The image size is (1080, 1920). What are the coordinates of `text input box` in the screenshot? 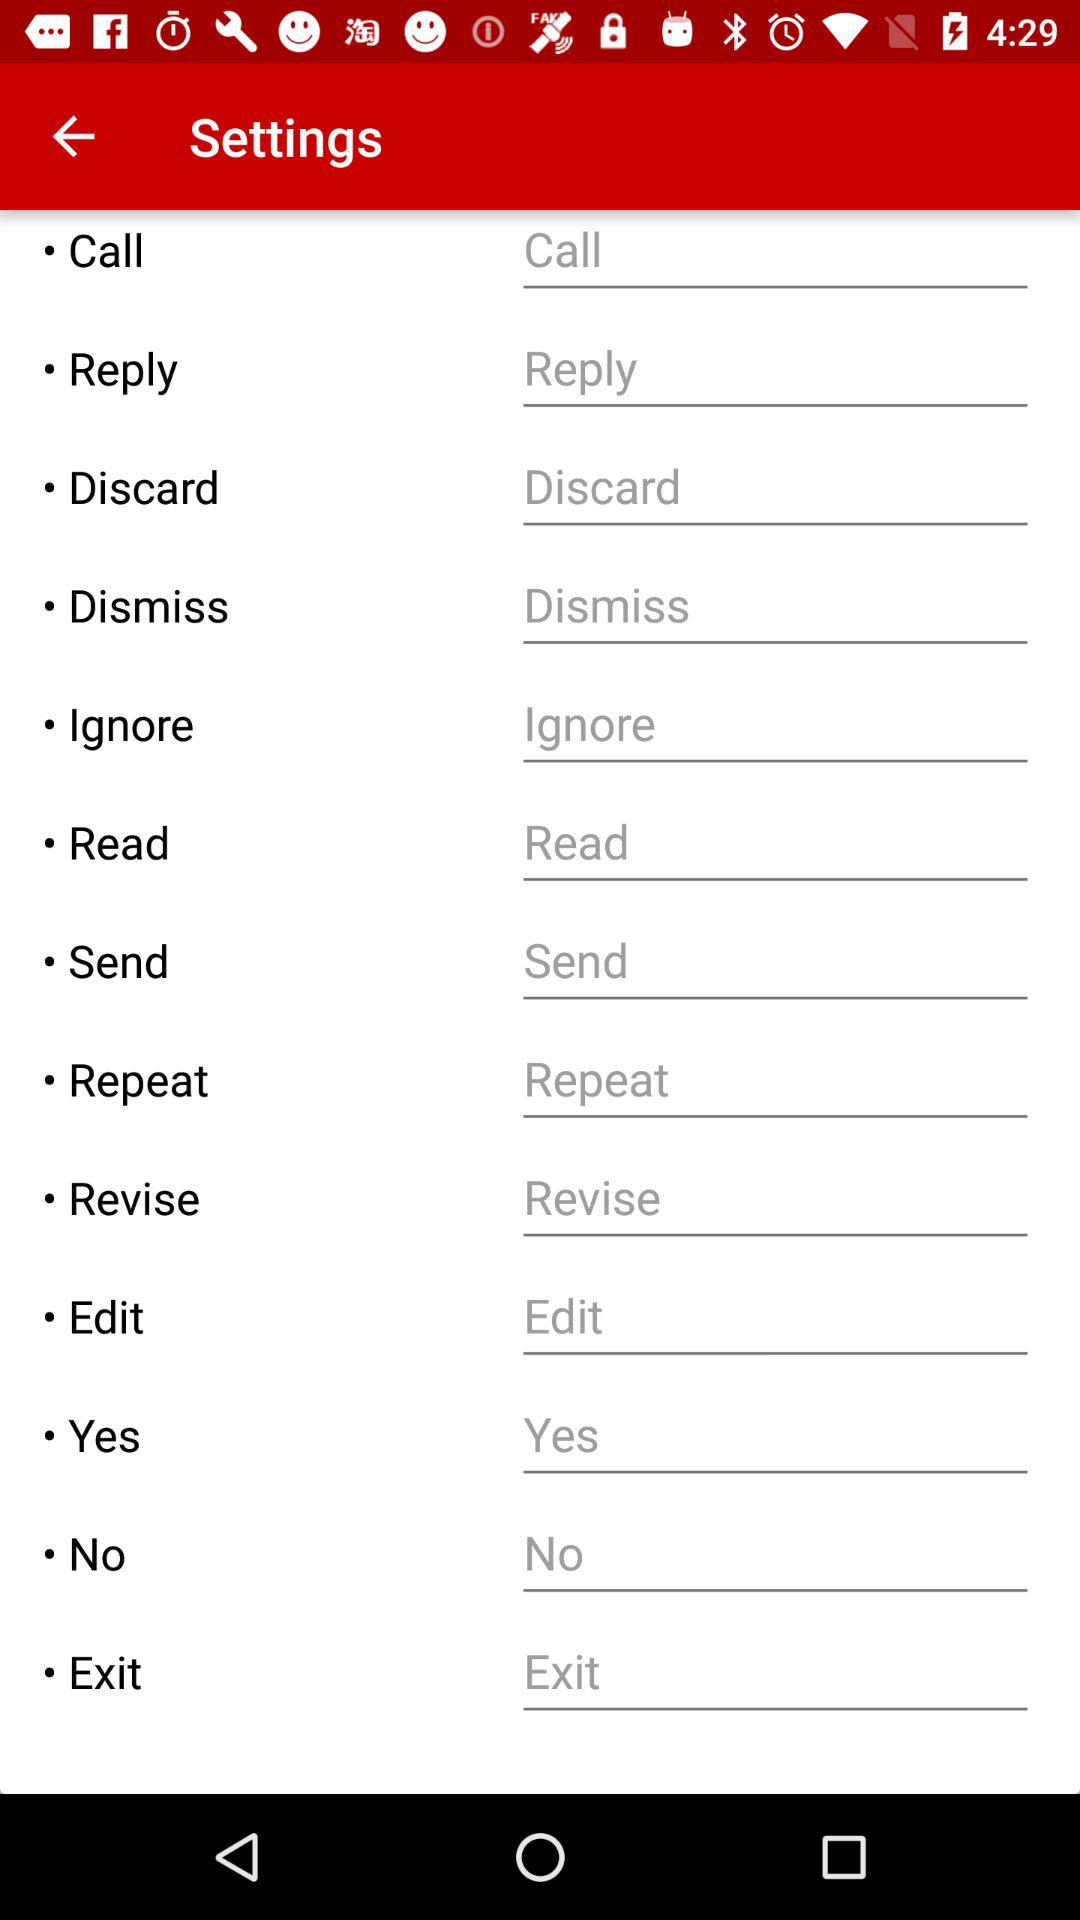 It's located at (776, 960).